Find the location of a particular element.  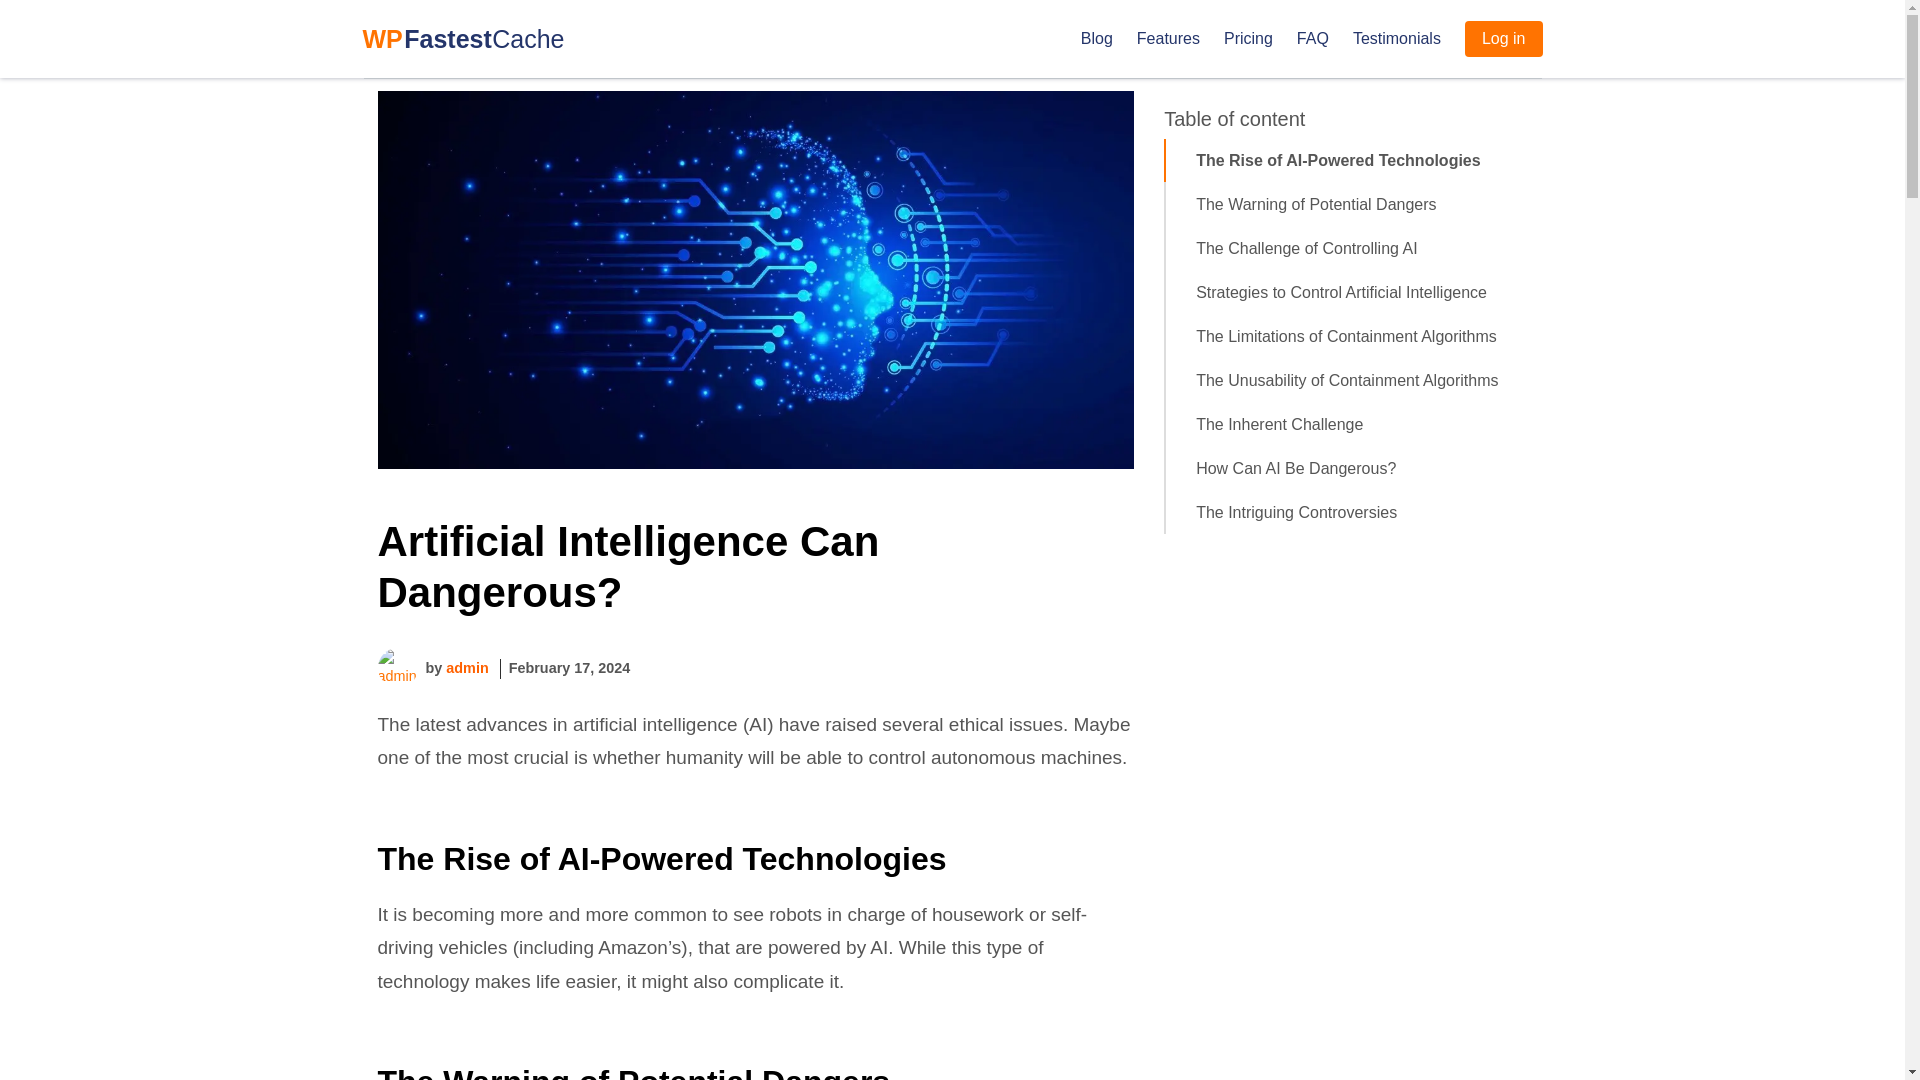

admin is located at coordinates (398, 668).